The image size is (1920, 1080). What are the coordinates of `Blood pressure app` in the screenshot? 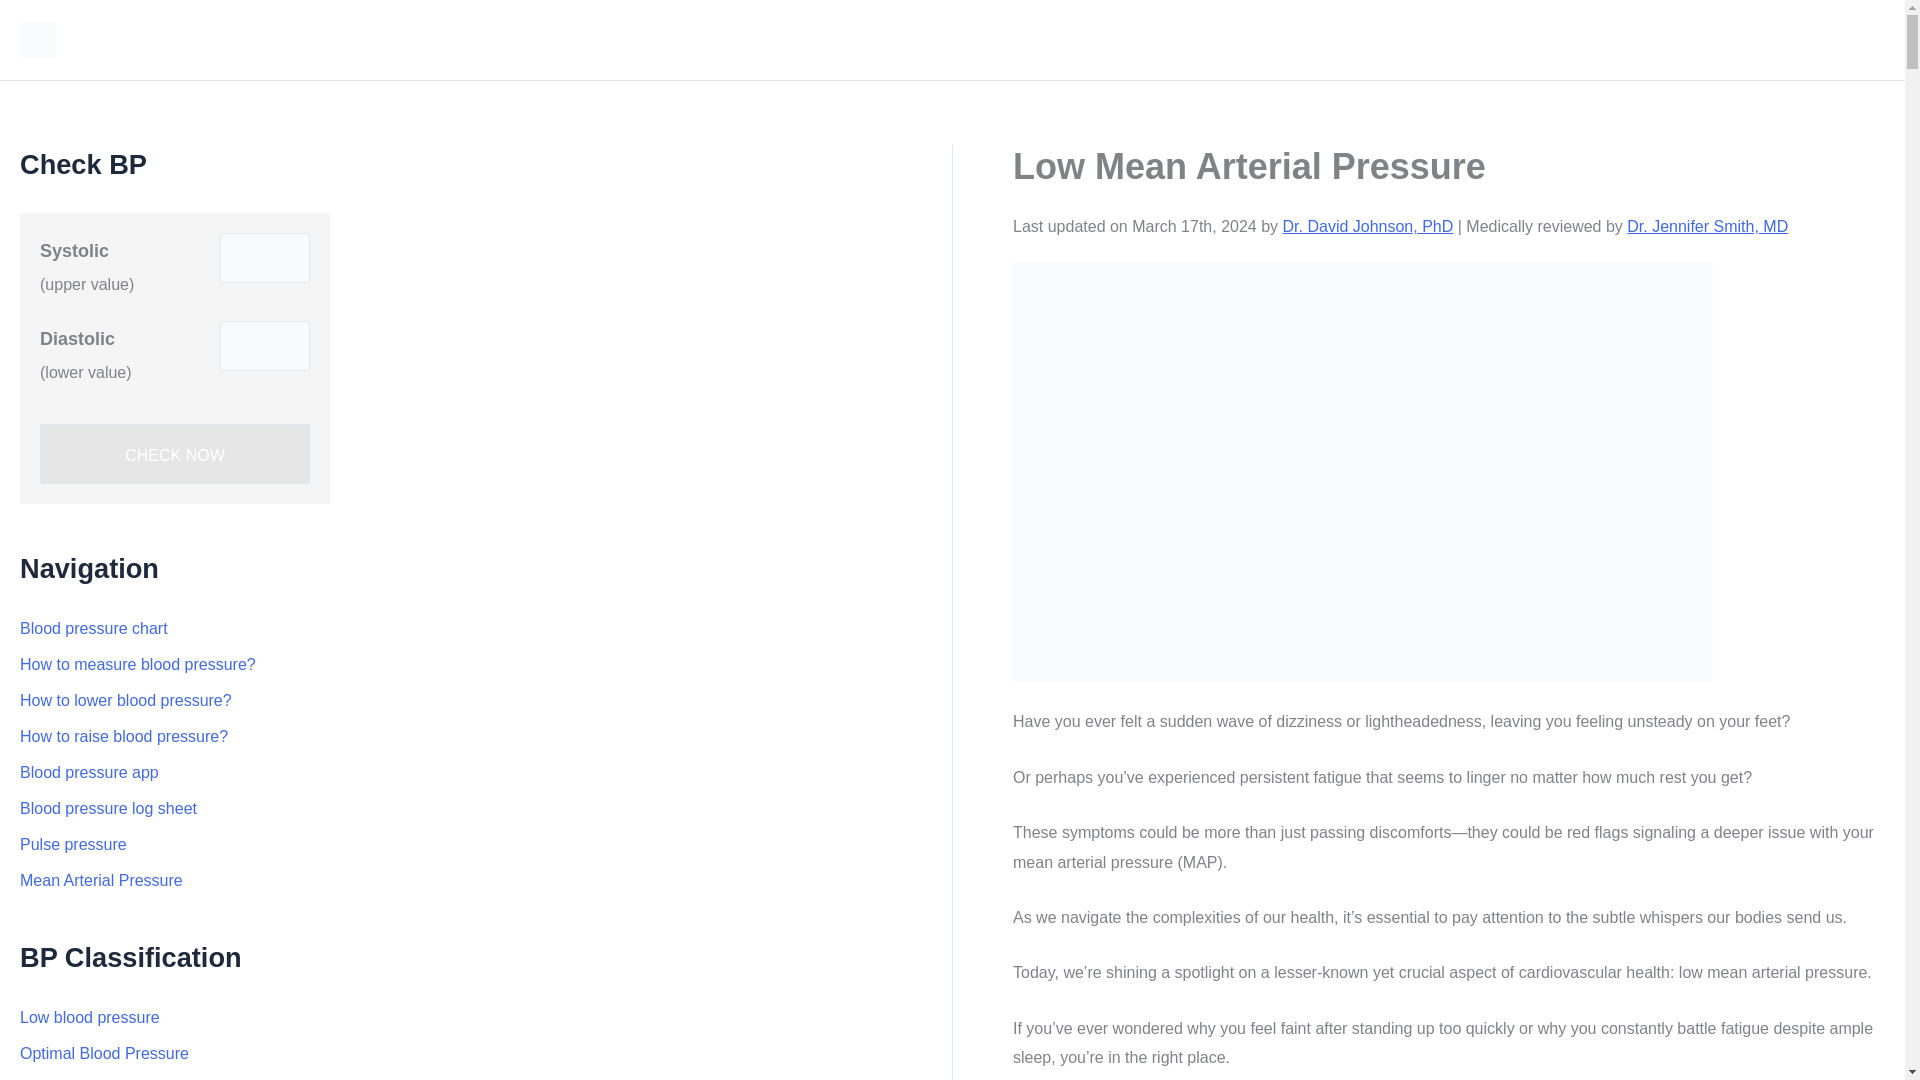 It's located at (89, 772).